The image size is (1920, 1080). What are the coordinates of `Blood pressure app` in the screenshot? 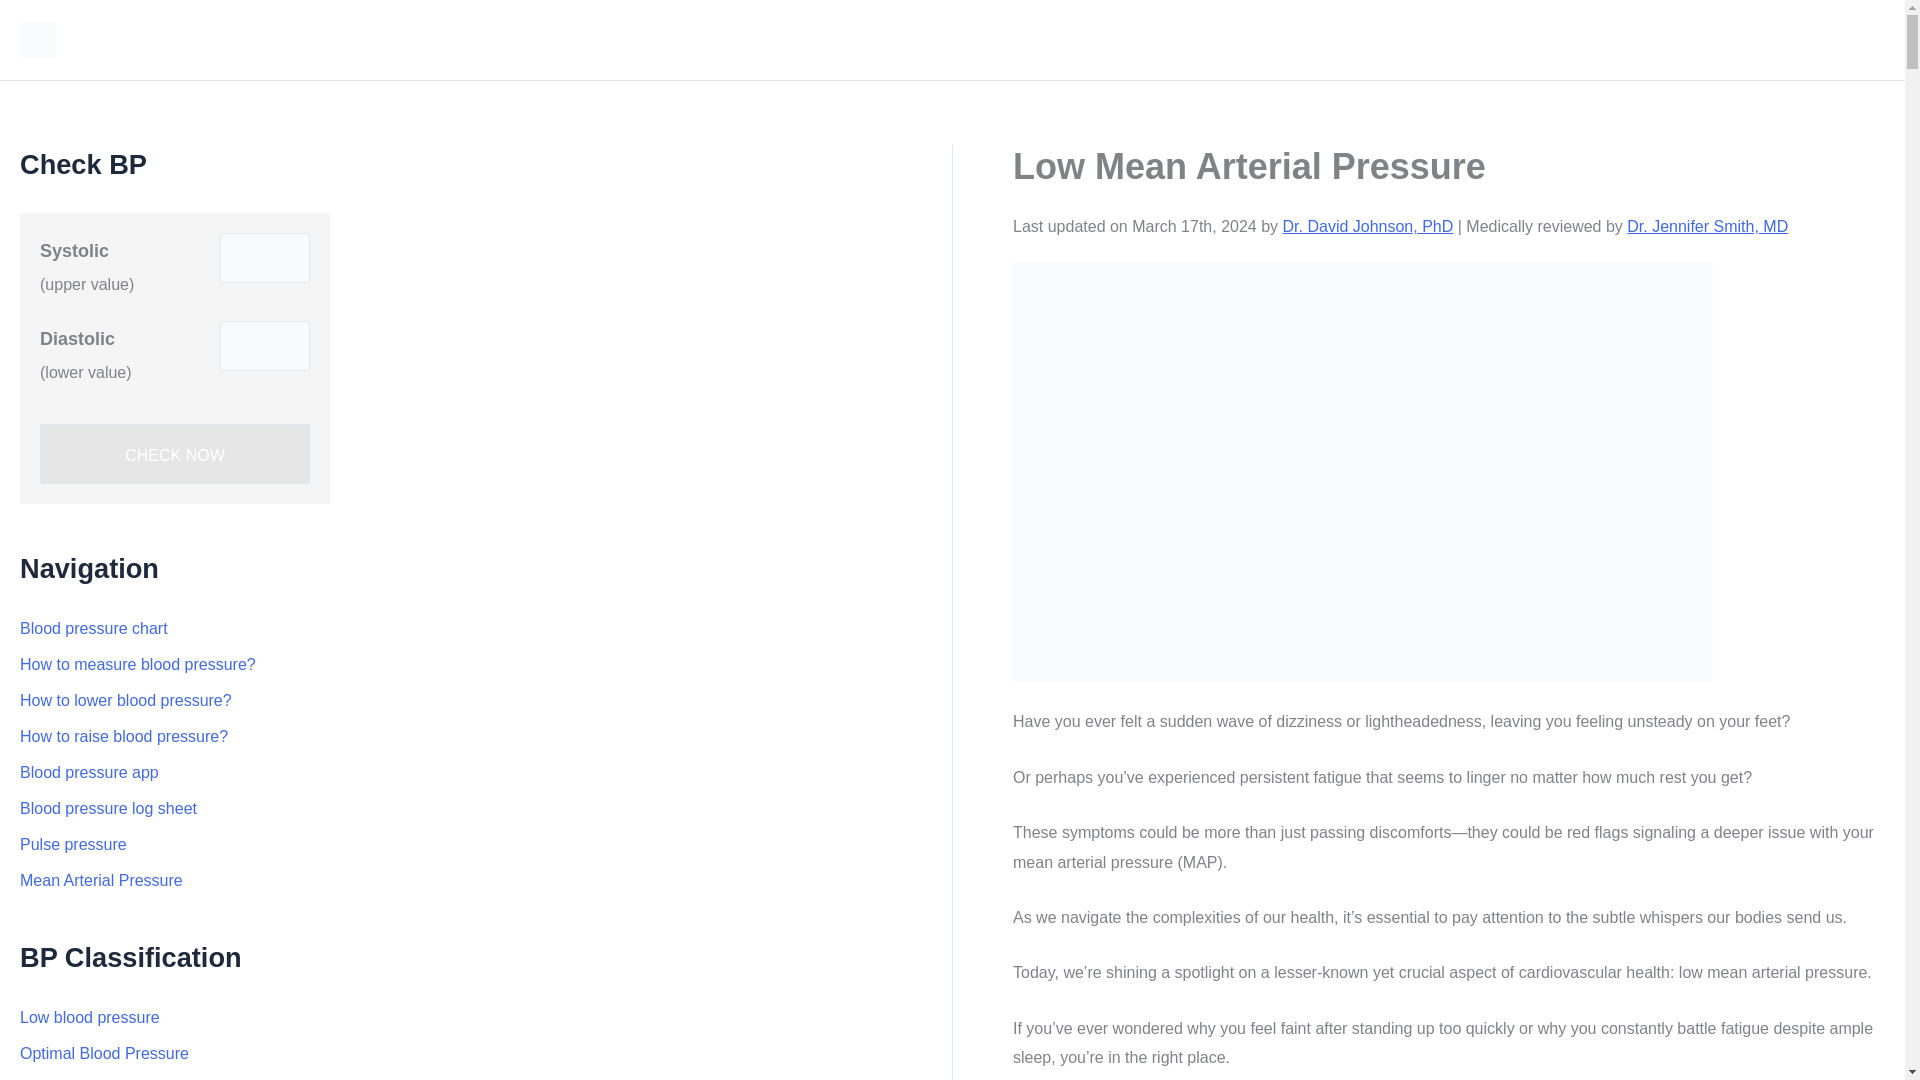 It's located at (89, 772).